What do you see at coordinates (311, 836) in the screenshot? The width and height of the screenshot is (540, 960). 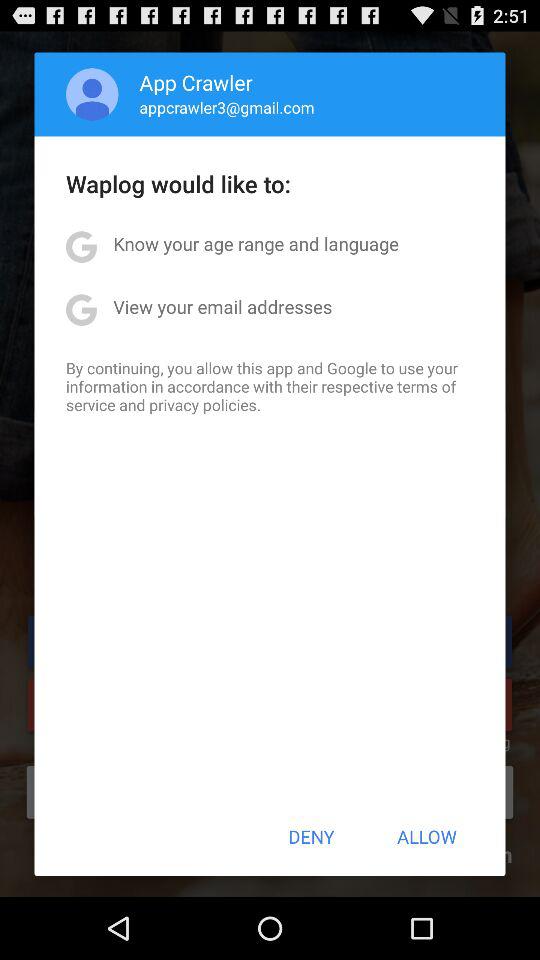 I see `turn on deny button` at bounding box center [311, 836].